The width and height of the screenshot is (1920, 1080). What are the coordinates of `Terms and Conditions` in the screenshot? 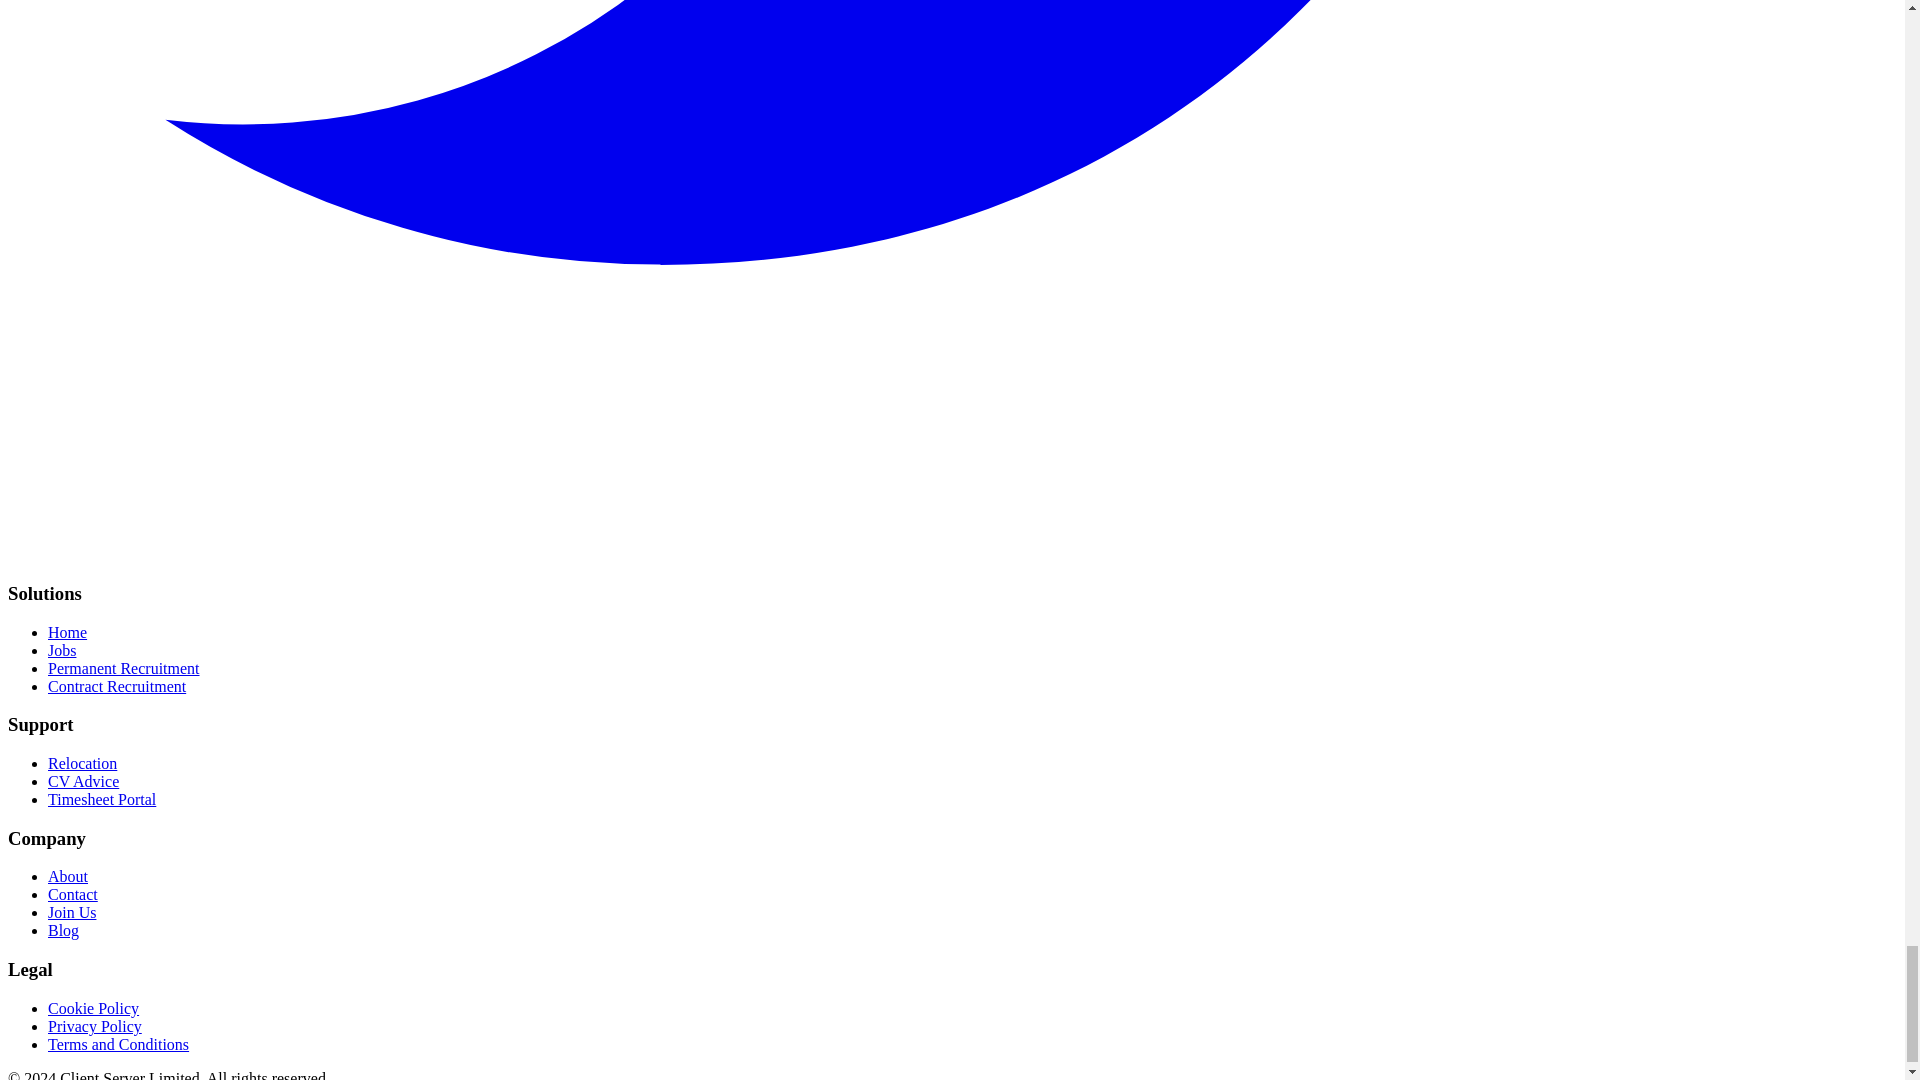 It's located at (118, 1044).